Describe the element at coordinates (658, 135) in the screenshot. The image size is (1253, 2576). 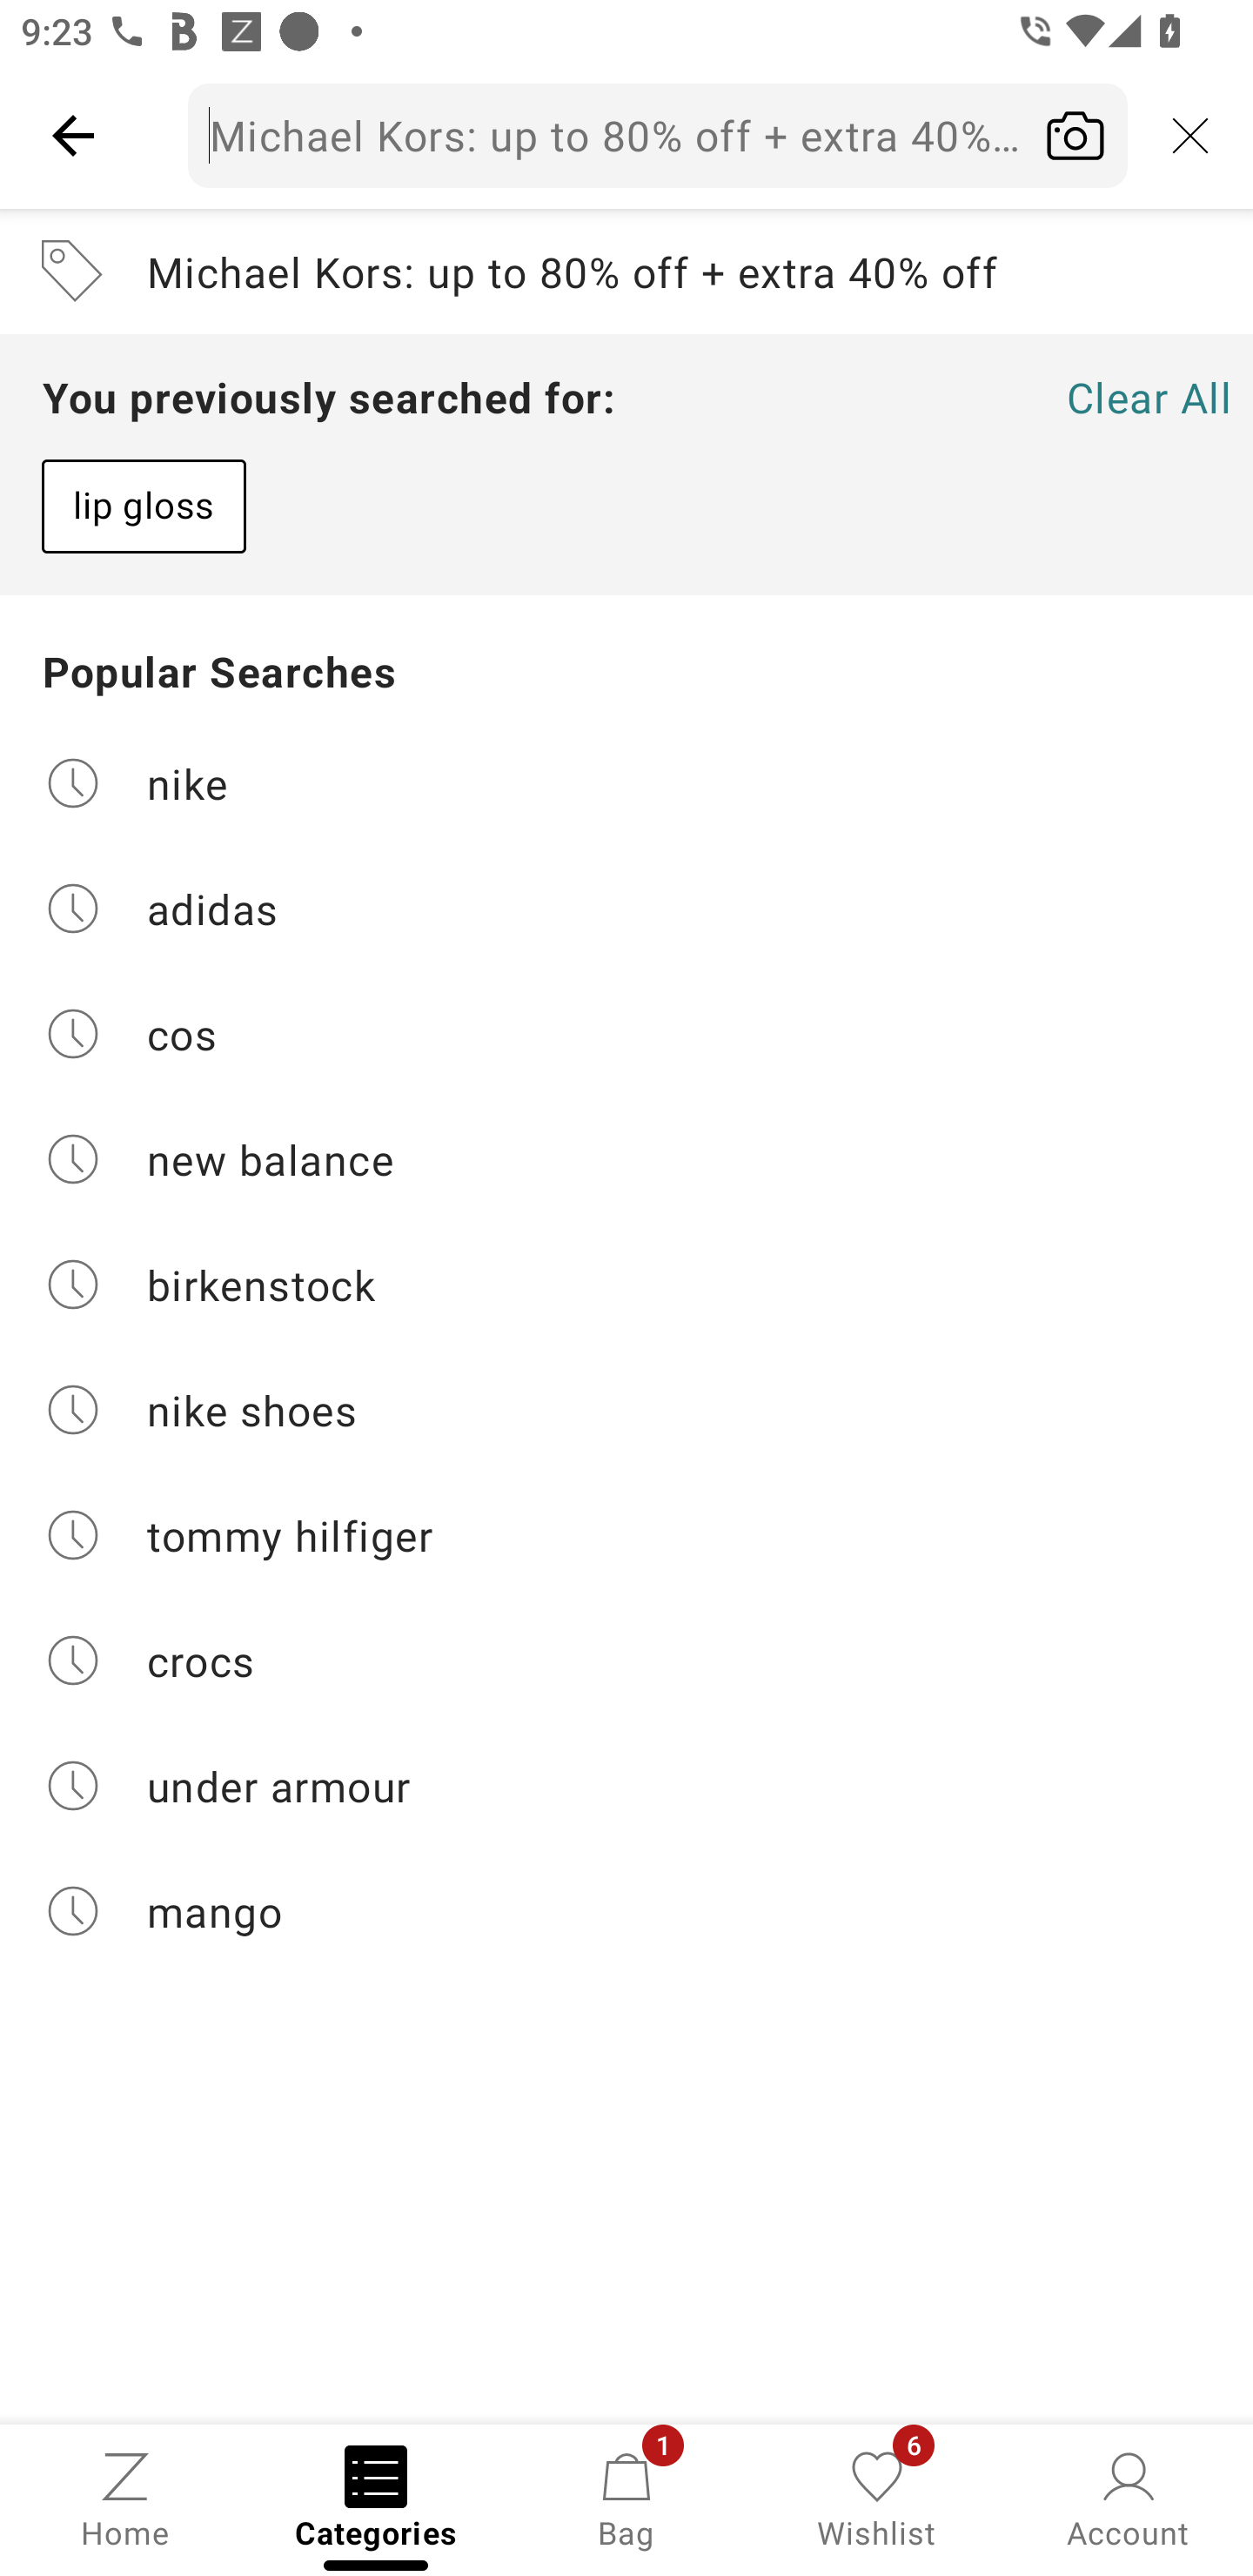
I see `Michael Kors: up to 80% off + extra 40% off` at that location.